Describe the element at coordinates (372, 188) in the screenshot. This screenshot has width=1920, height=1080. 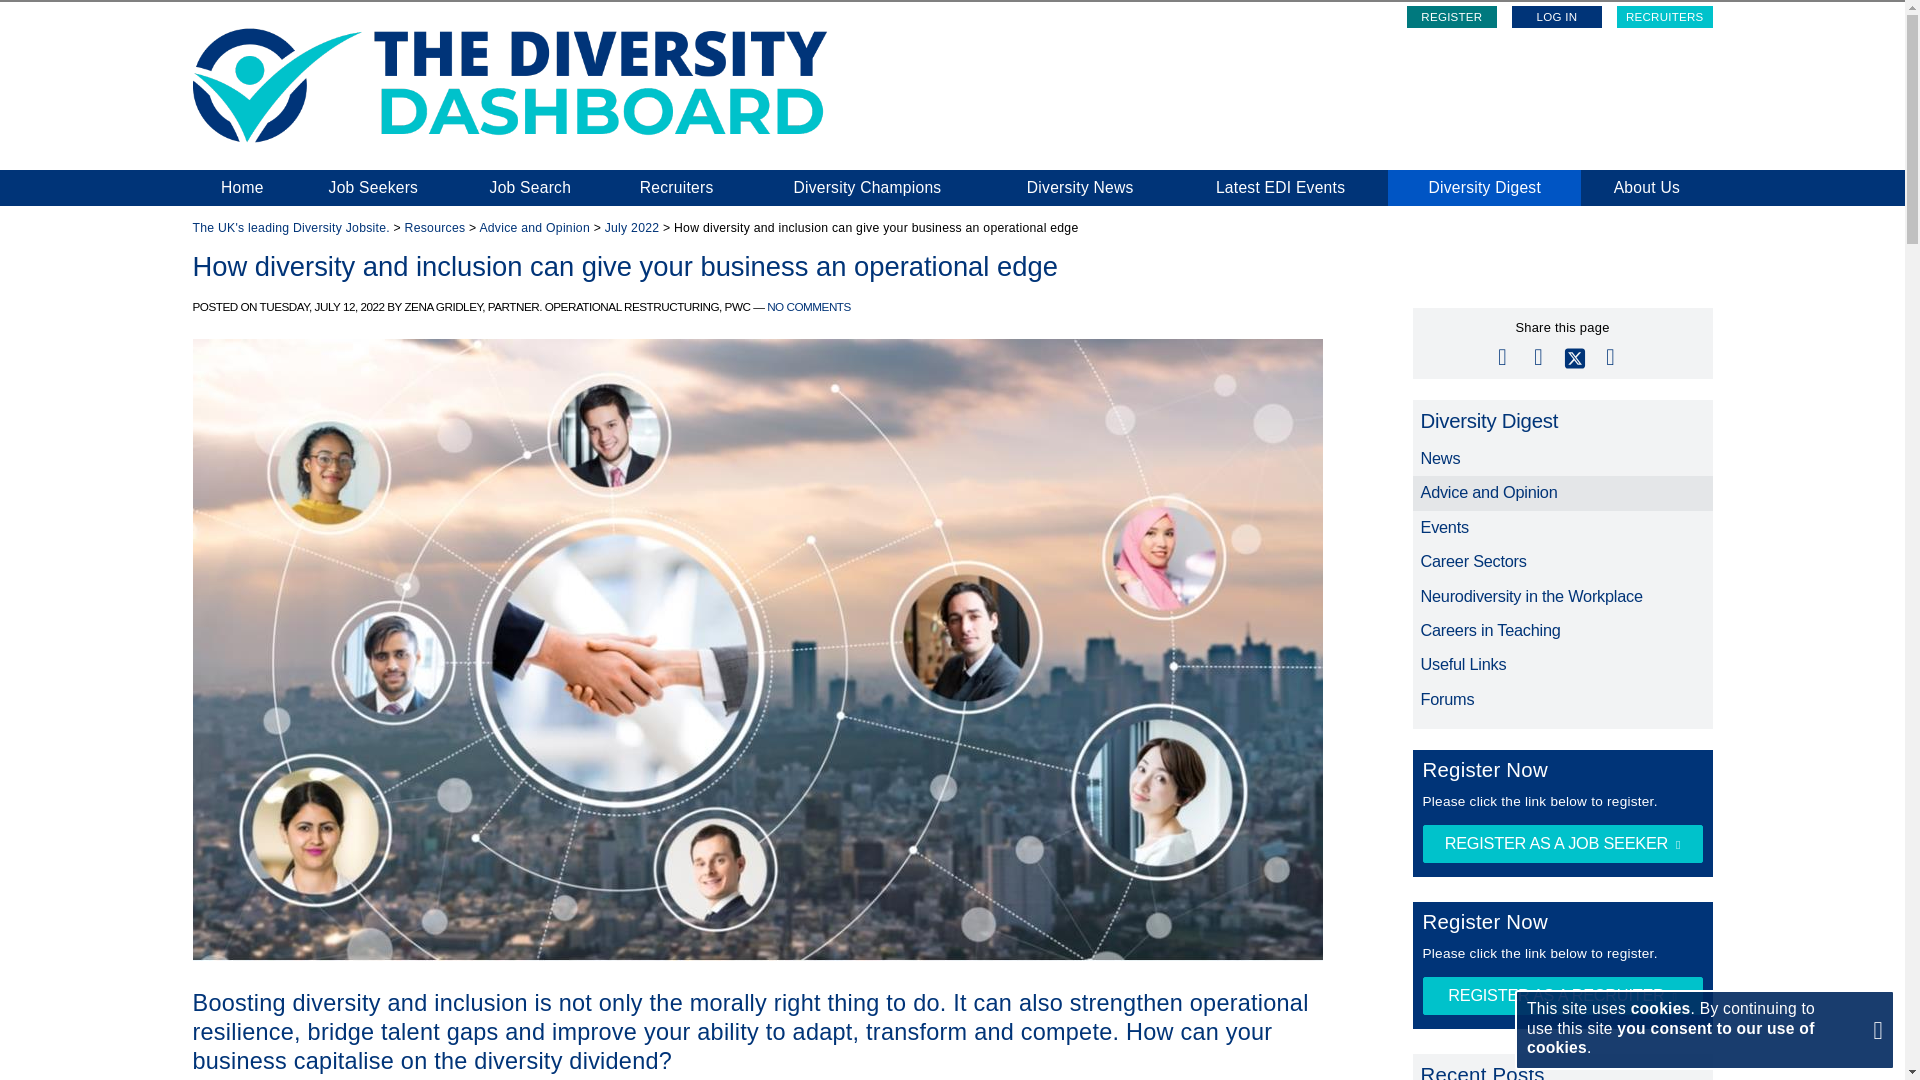
I see `Job Seekers` at that location.